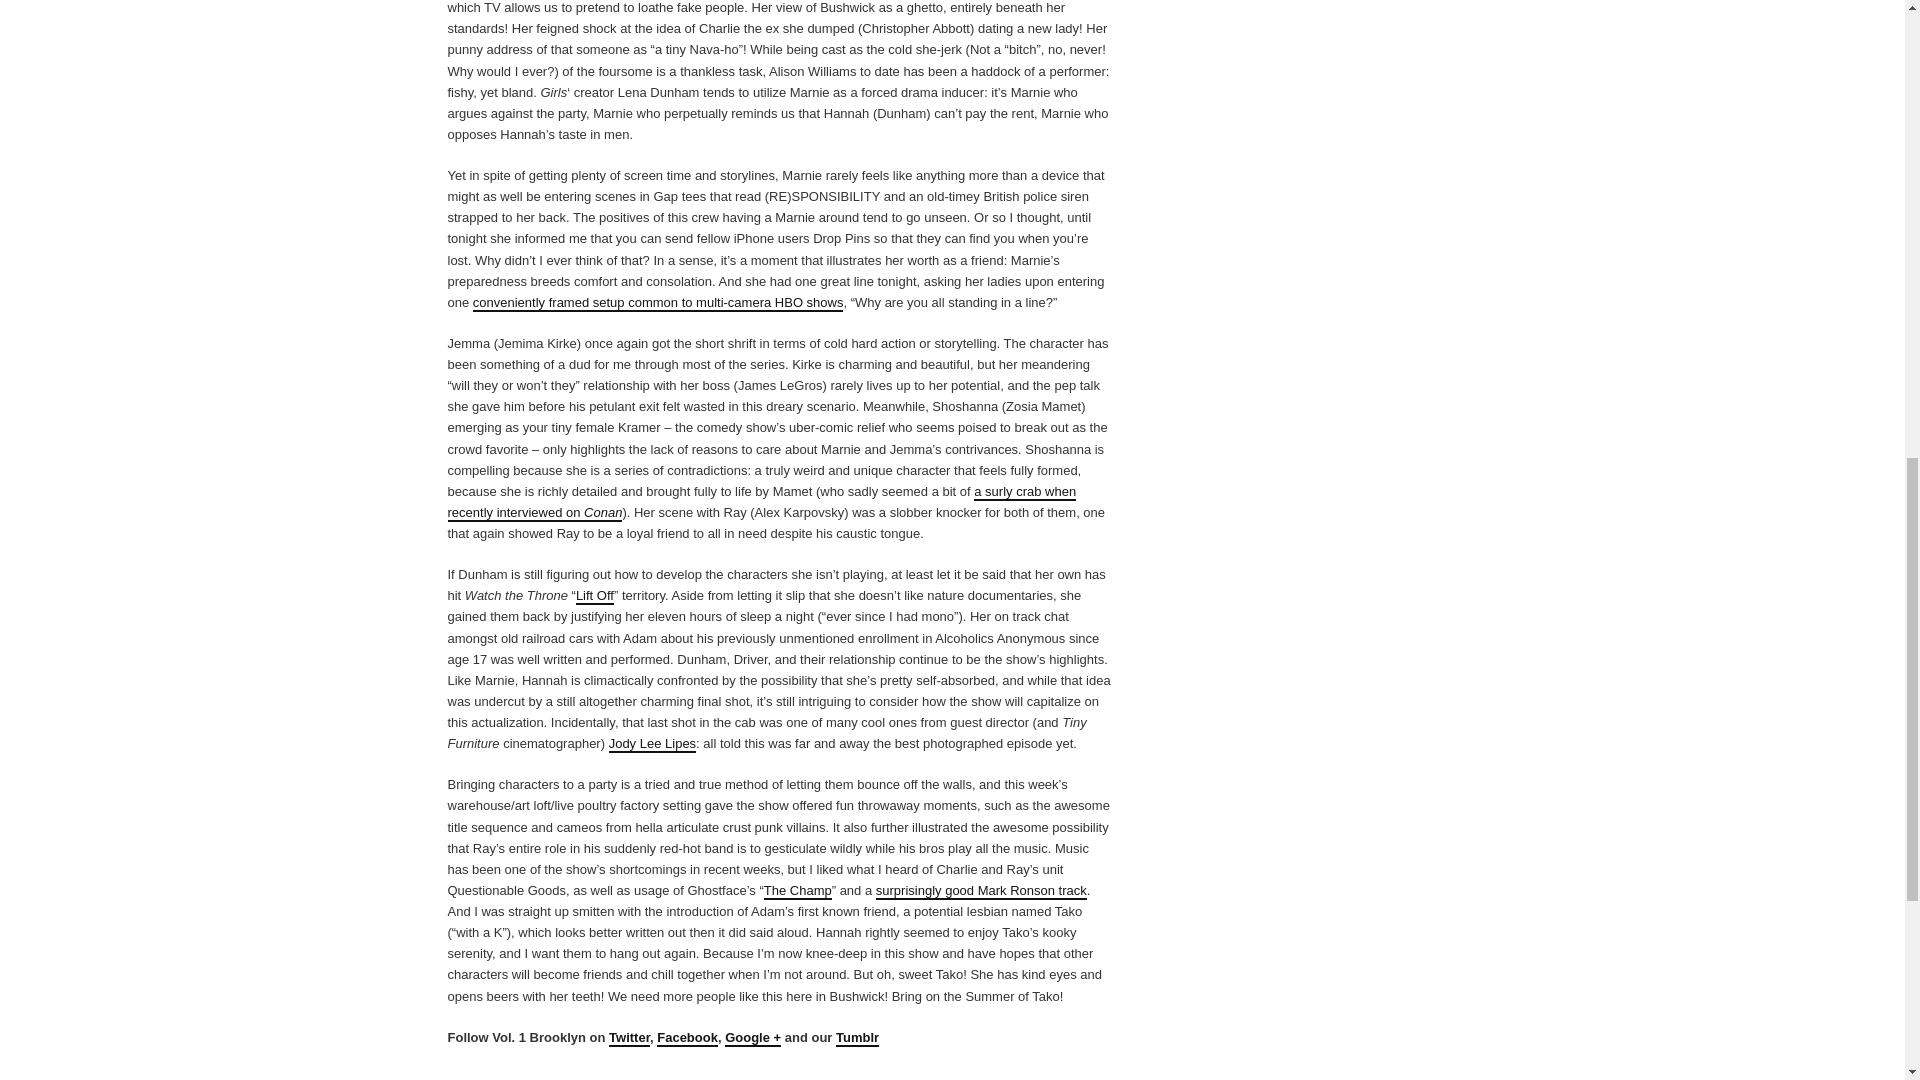  Describe the element at coordinates (687, 1038) in the screenshot. I see `Facebook` at that location.